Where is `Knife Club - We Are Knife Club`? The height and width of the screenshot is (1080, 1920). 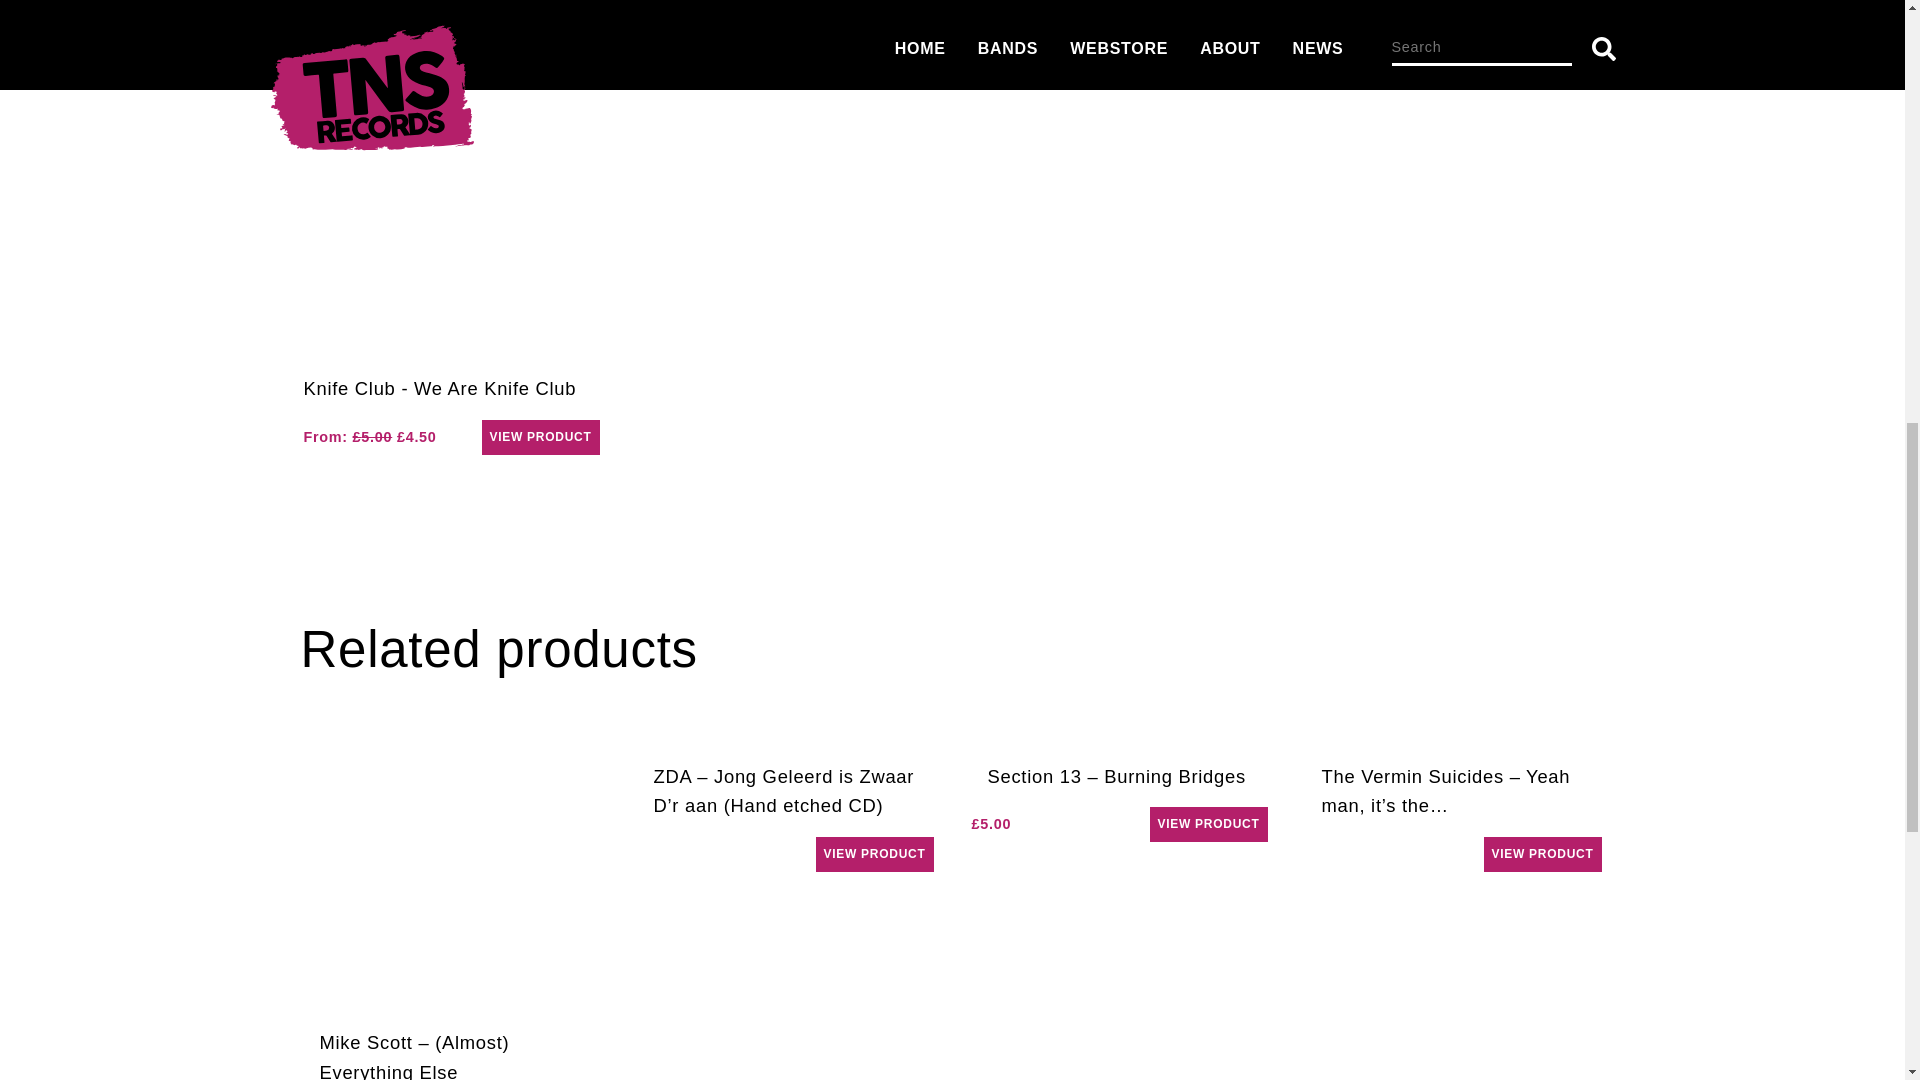 Knife Club - We Are Knife Club is located at coordinates (540, 437).